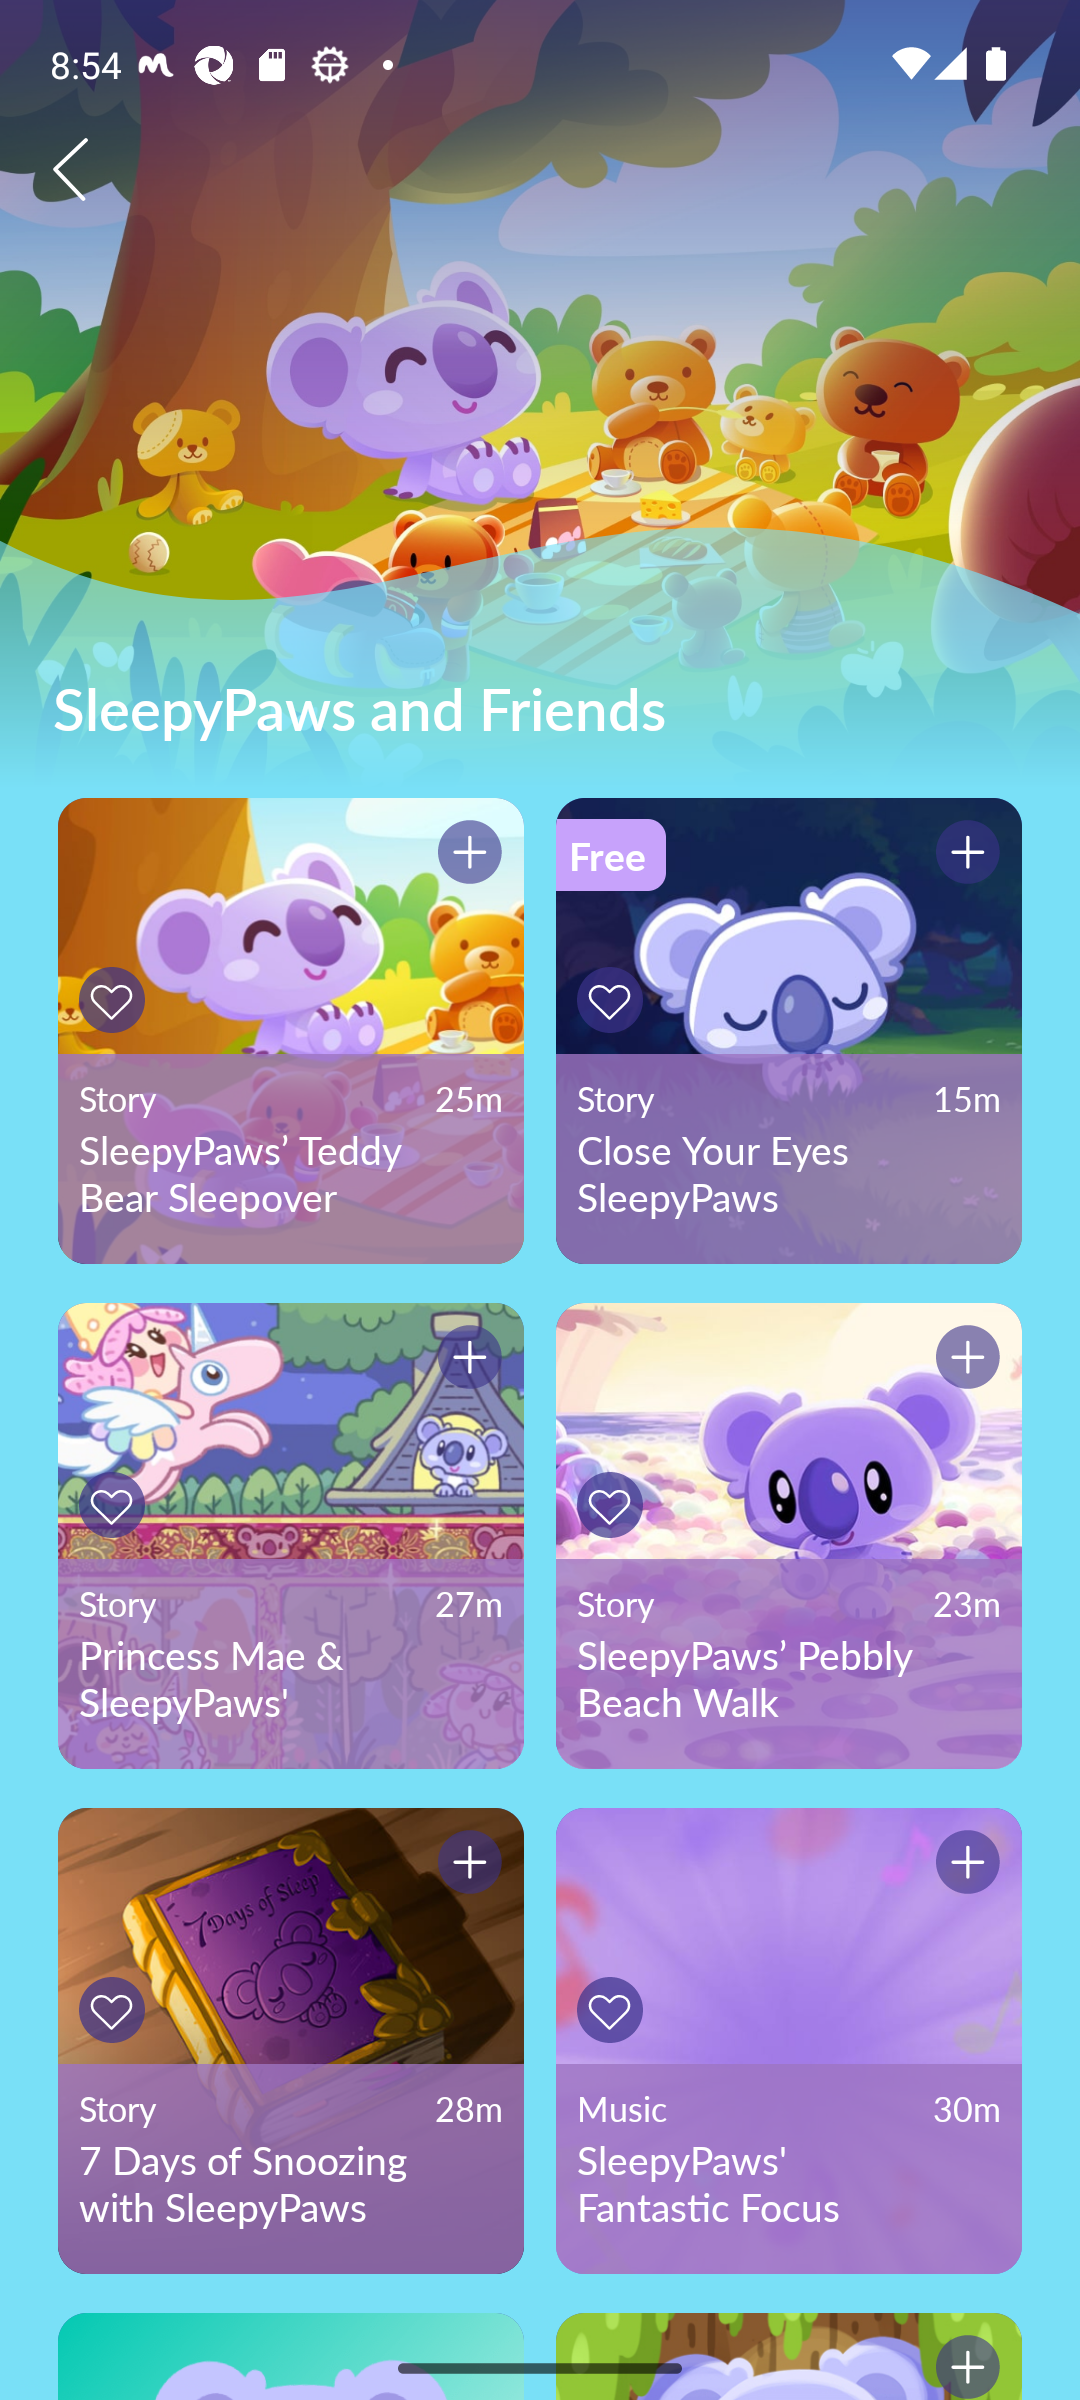  Describe the element at coordinates (963, 1866) in the screenshot. I see `Button` at that location.